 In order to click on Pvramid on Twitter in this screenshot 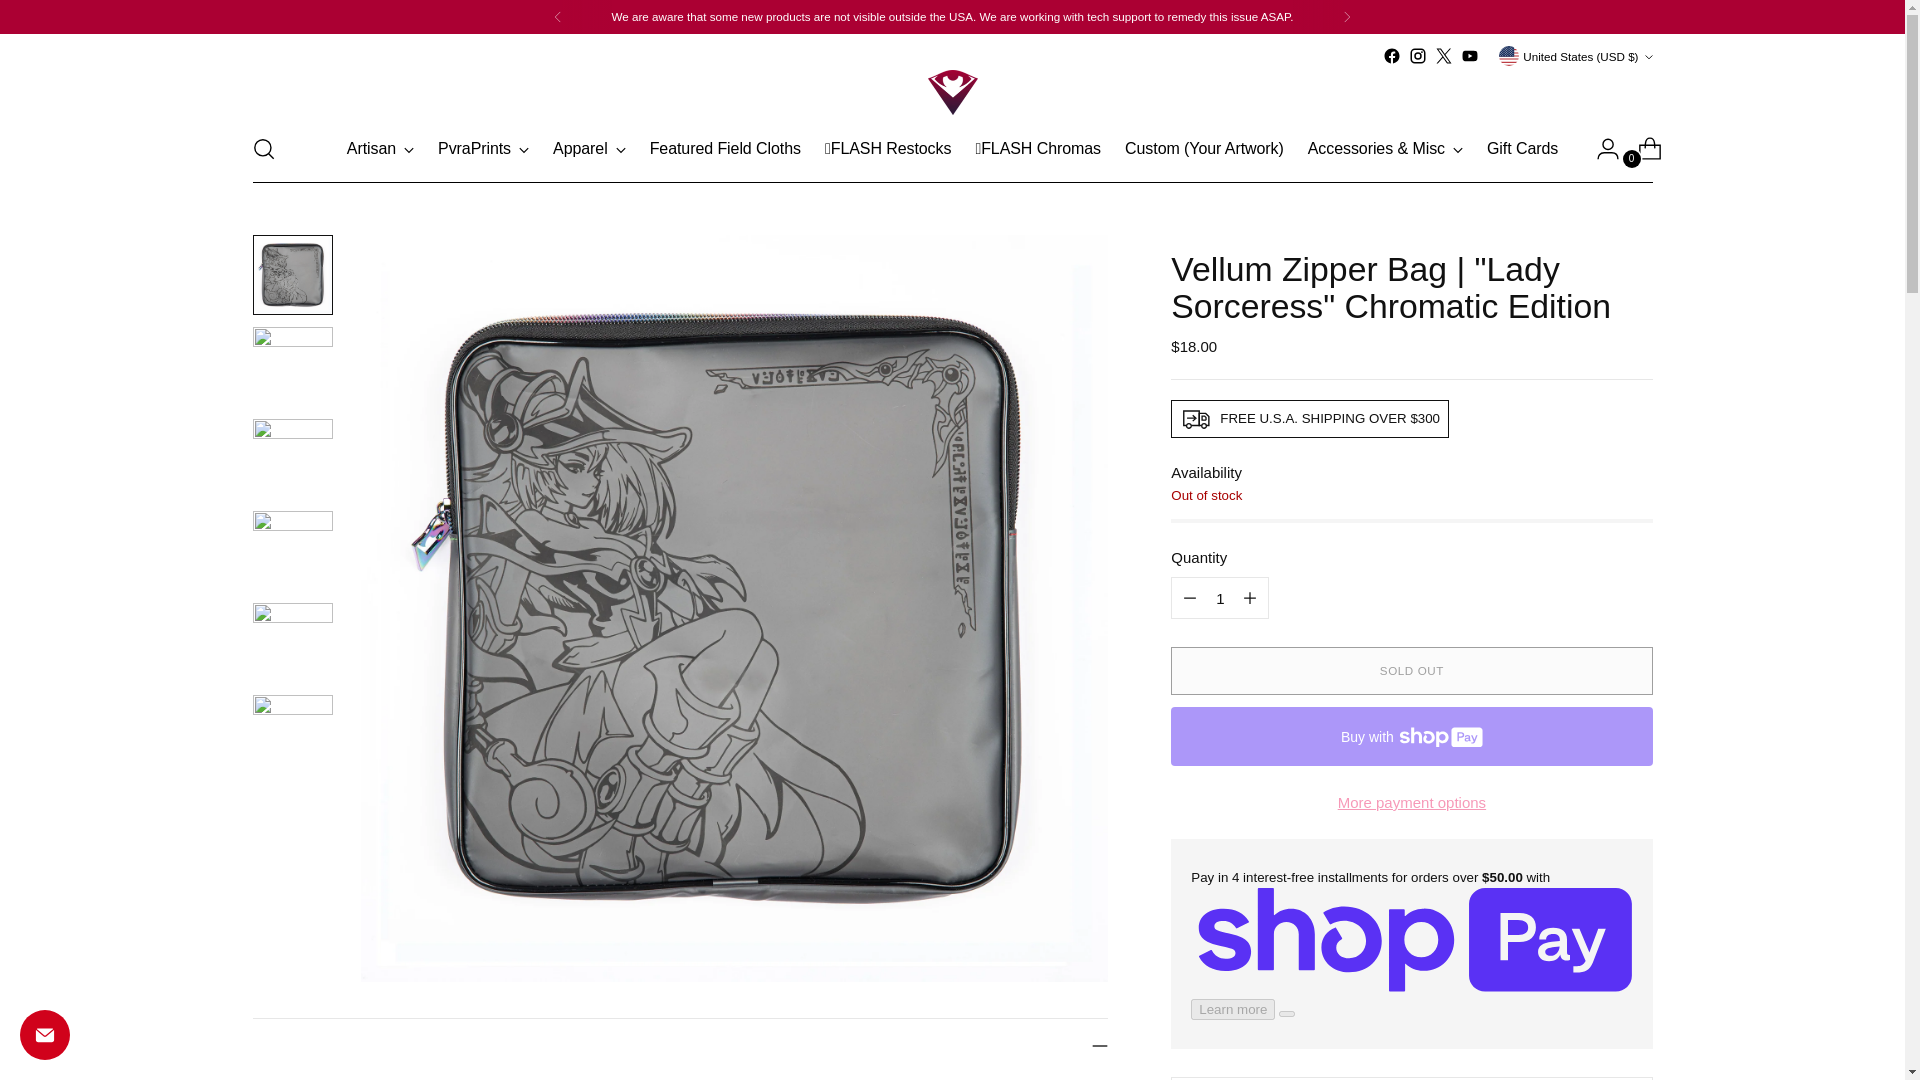, I will do `click(1444, 56)`.